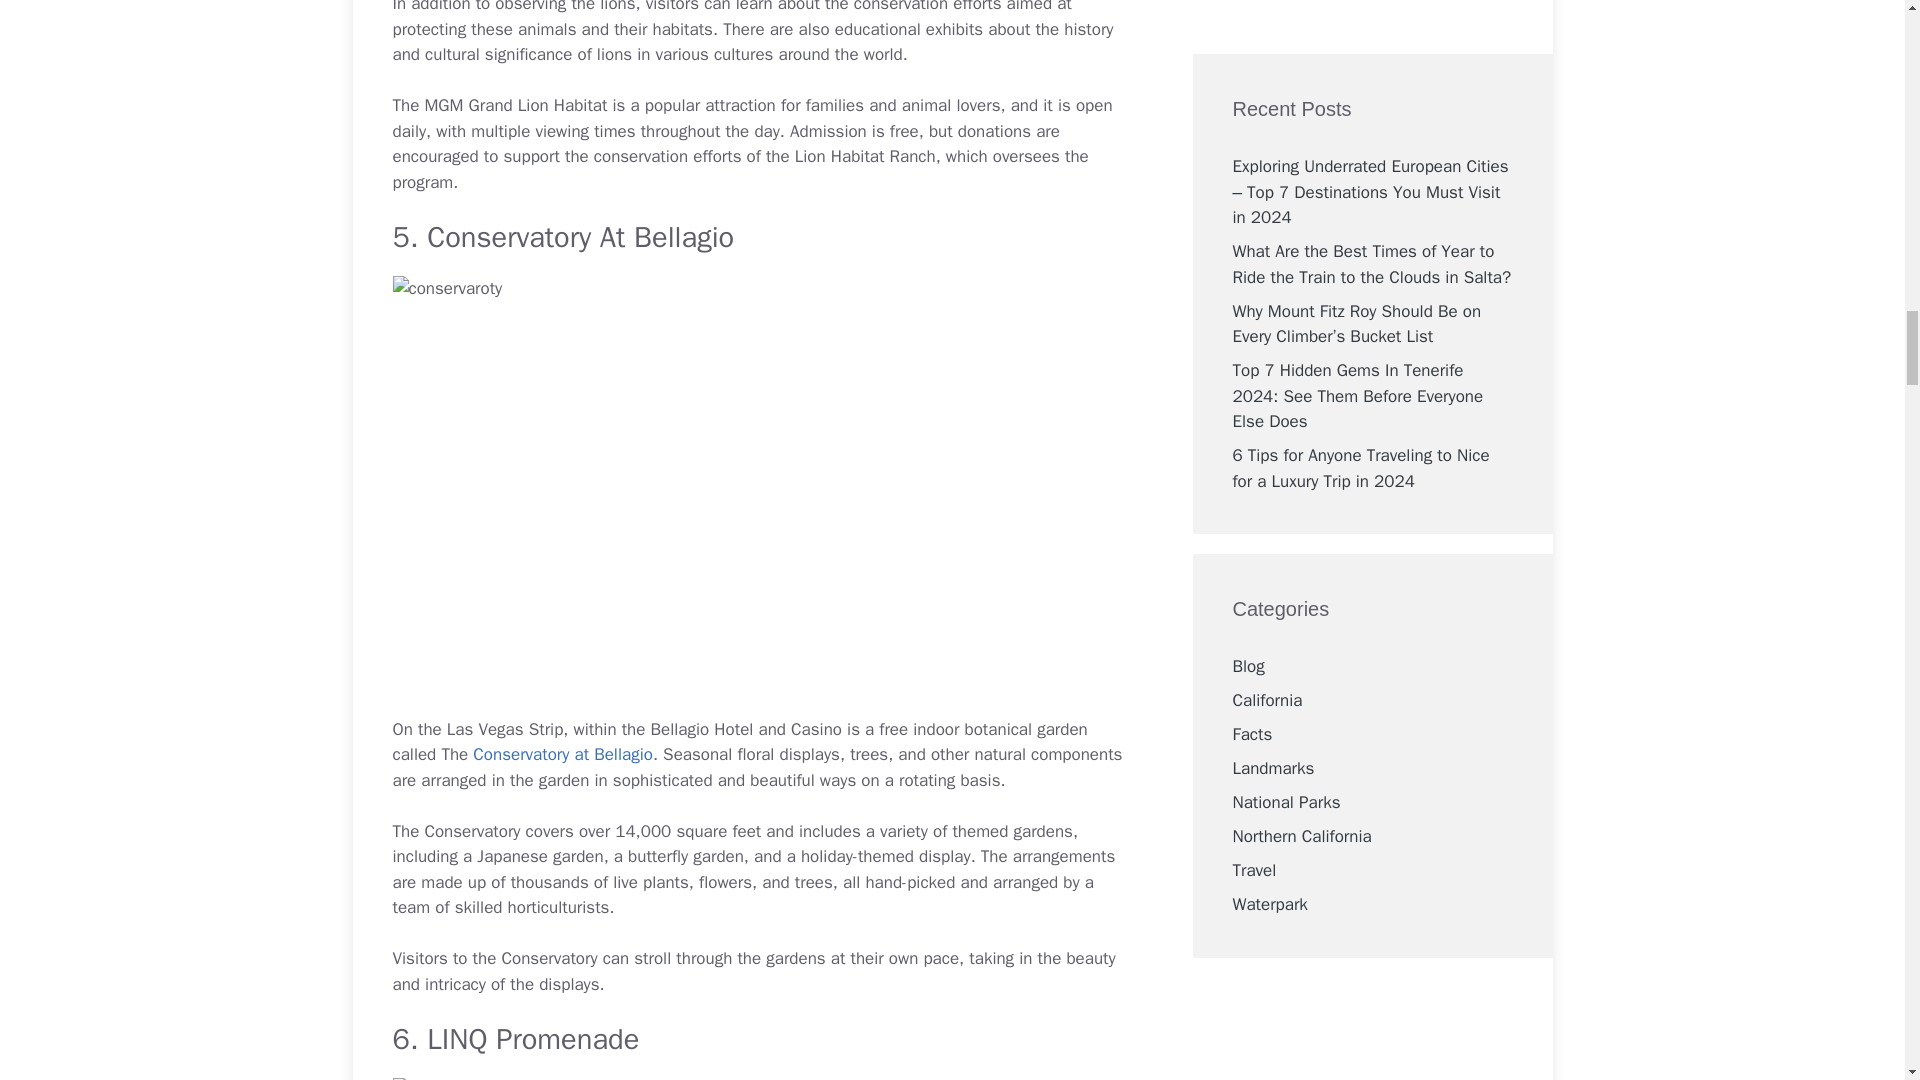 The image size is (1920, 1080). What do you see at coordinates (562, 754) in the screenshot?
I see `Conservatory at Bellagio` at bounding box center [562, 754].